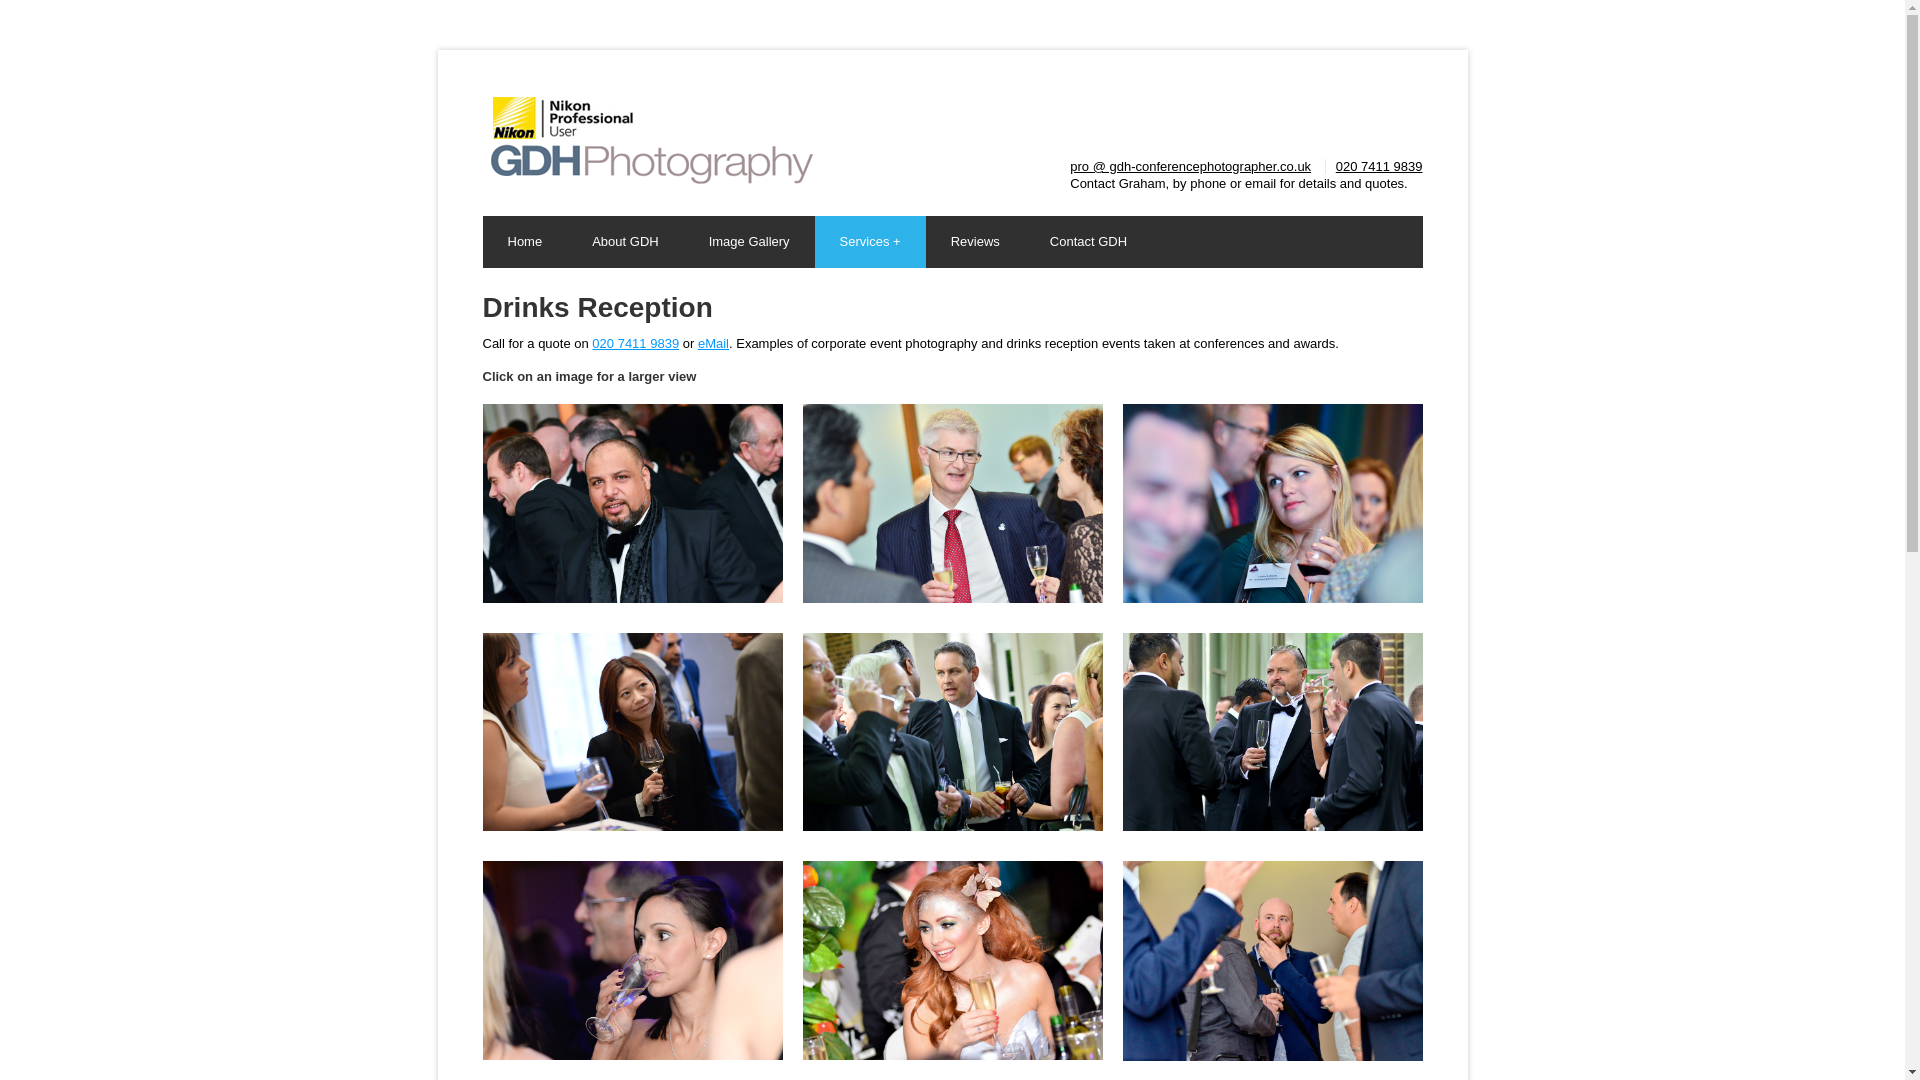 Image resolution: width=1920 pixels, height=1080 pixels. What do you see at coordinates (975, 242) in the screenshot?
I see `Reviews` at bounding box center [975, 242].